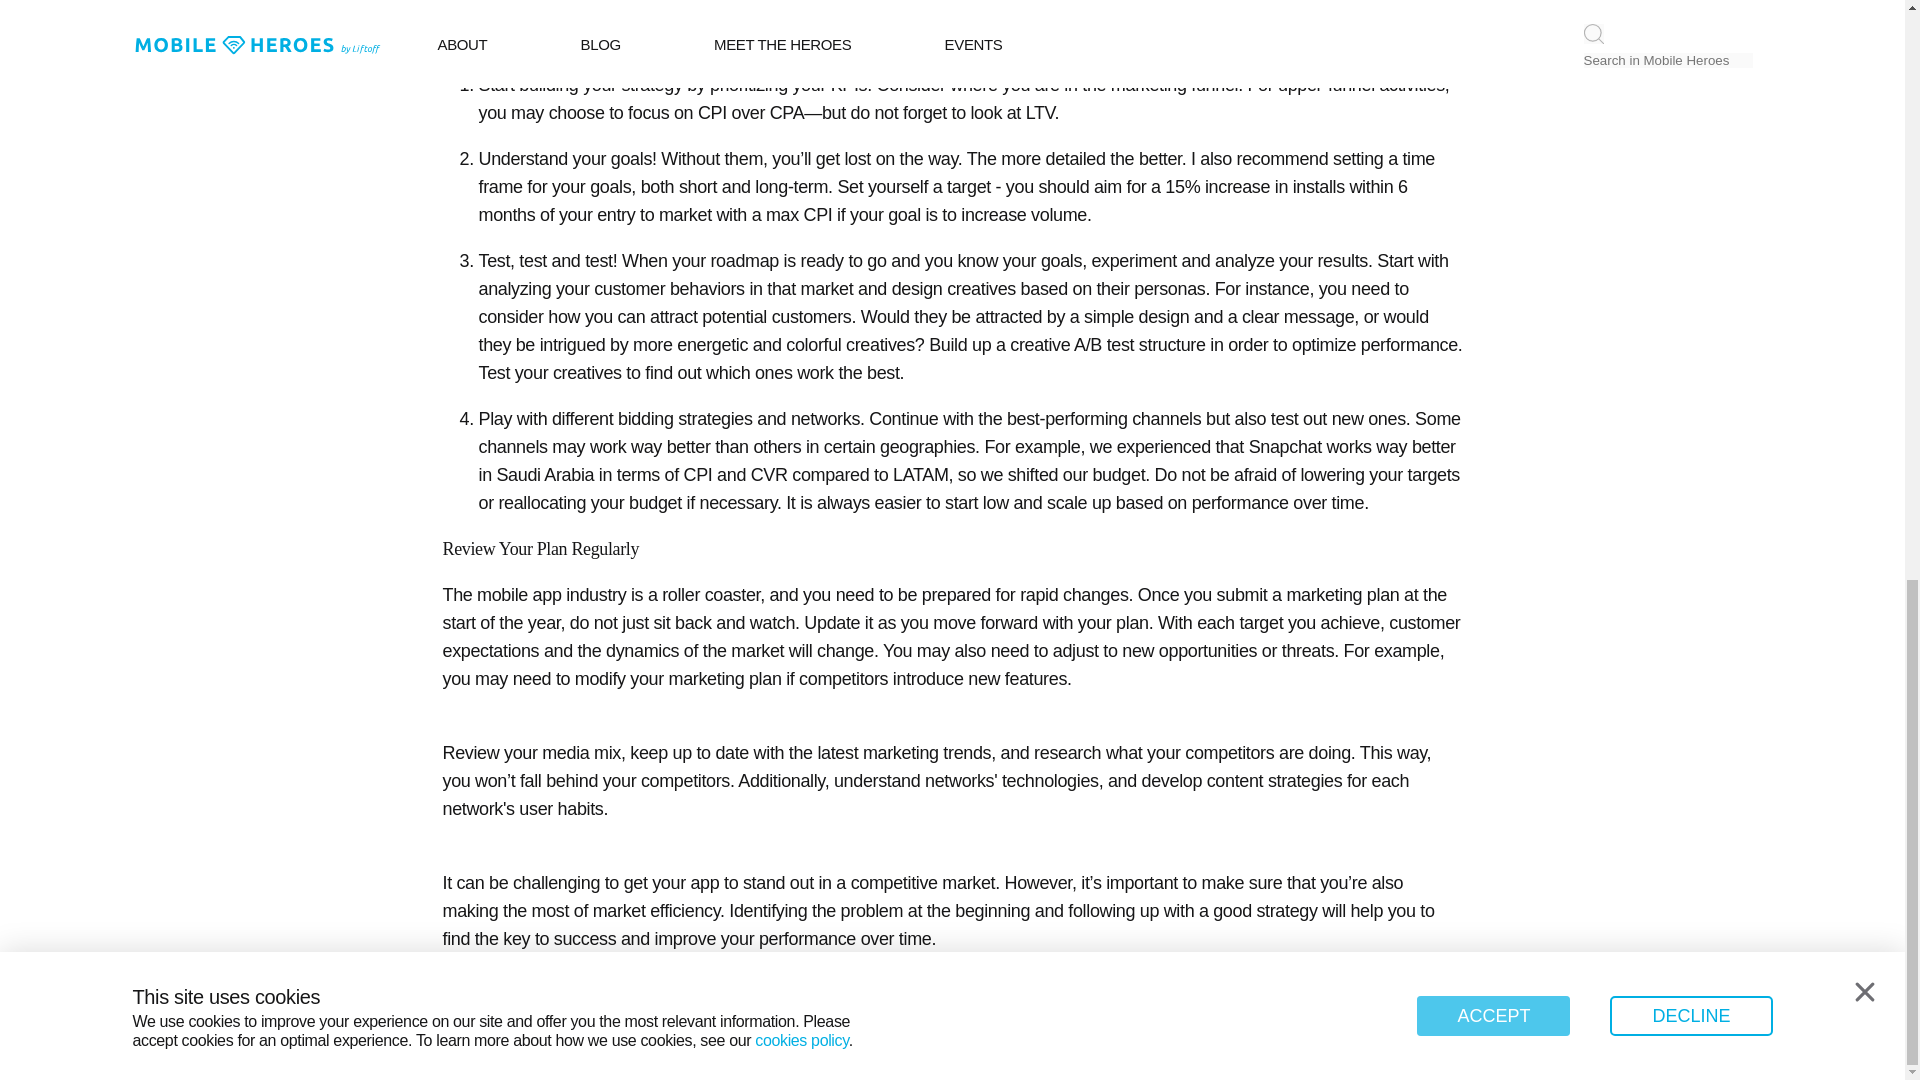 This screenshot has width=1920, height=1080. I want to click on Blog home, so click(968, 1020).